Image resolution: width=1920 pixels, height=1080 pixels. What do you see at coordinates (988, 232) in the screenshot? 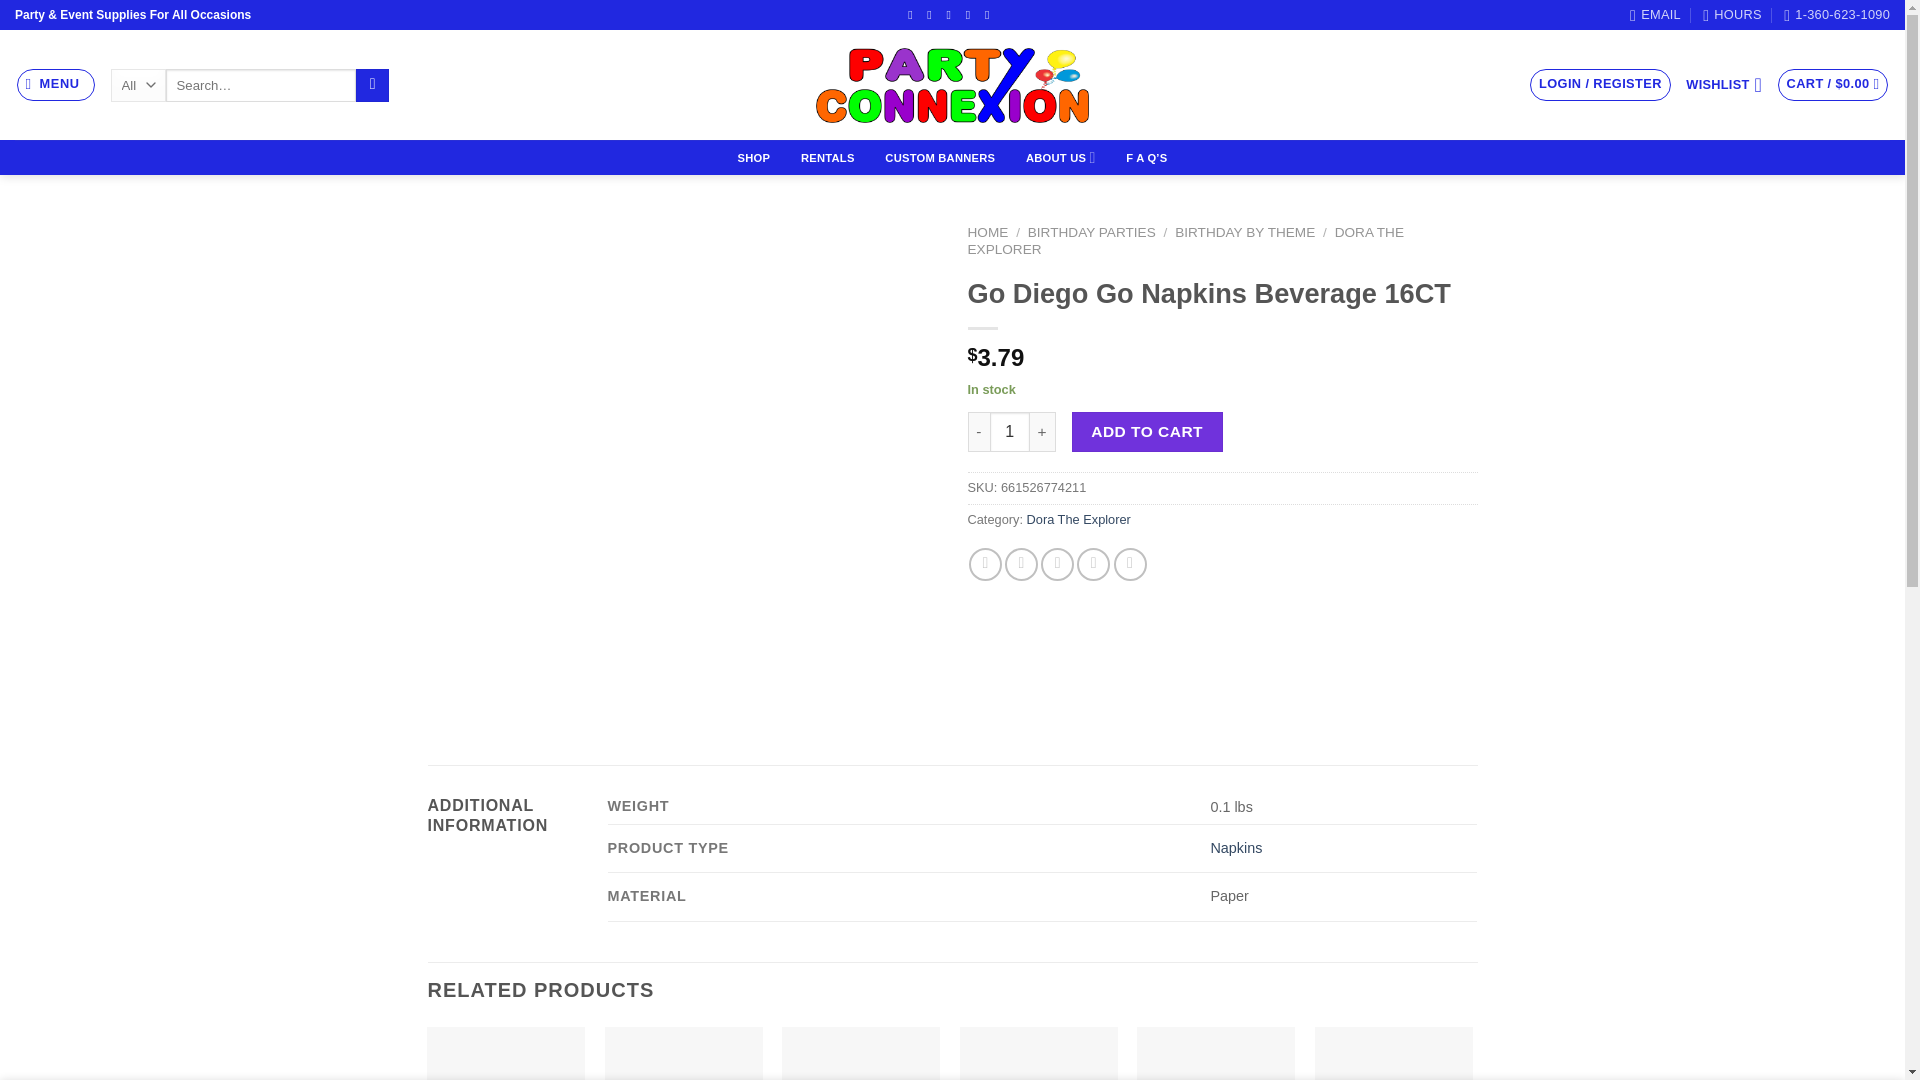
I see `HOME` at bounding box center [988, 232].